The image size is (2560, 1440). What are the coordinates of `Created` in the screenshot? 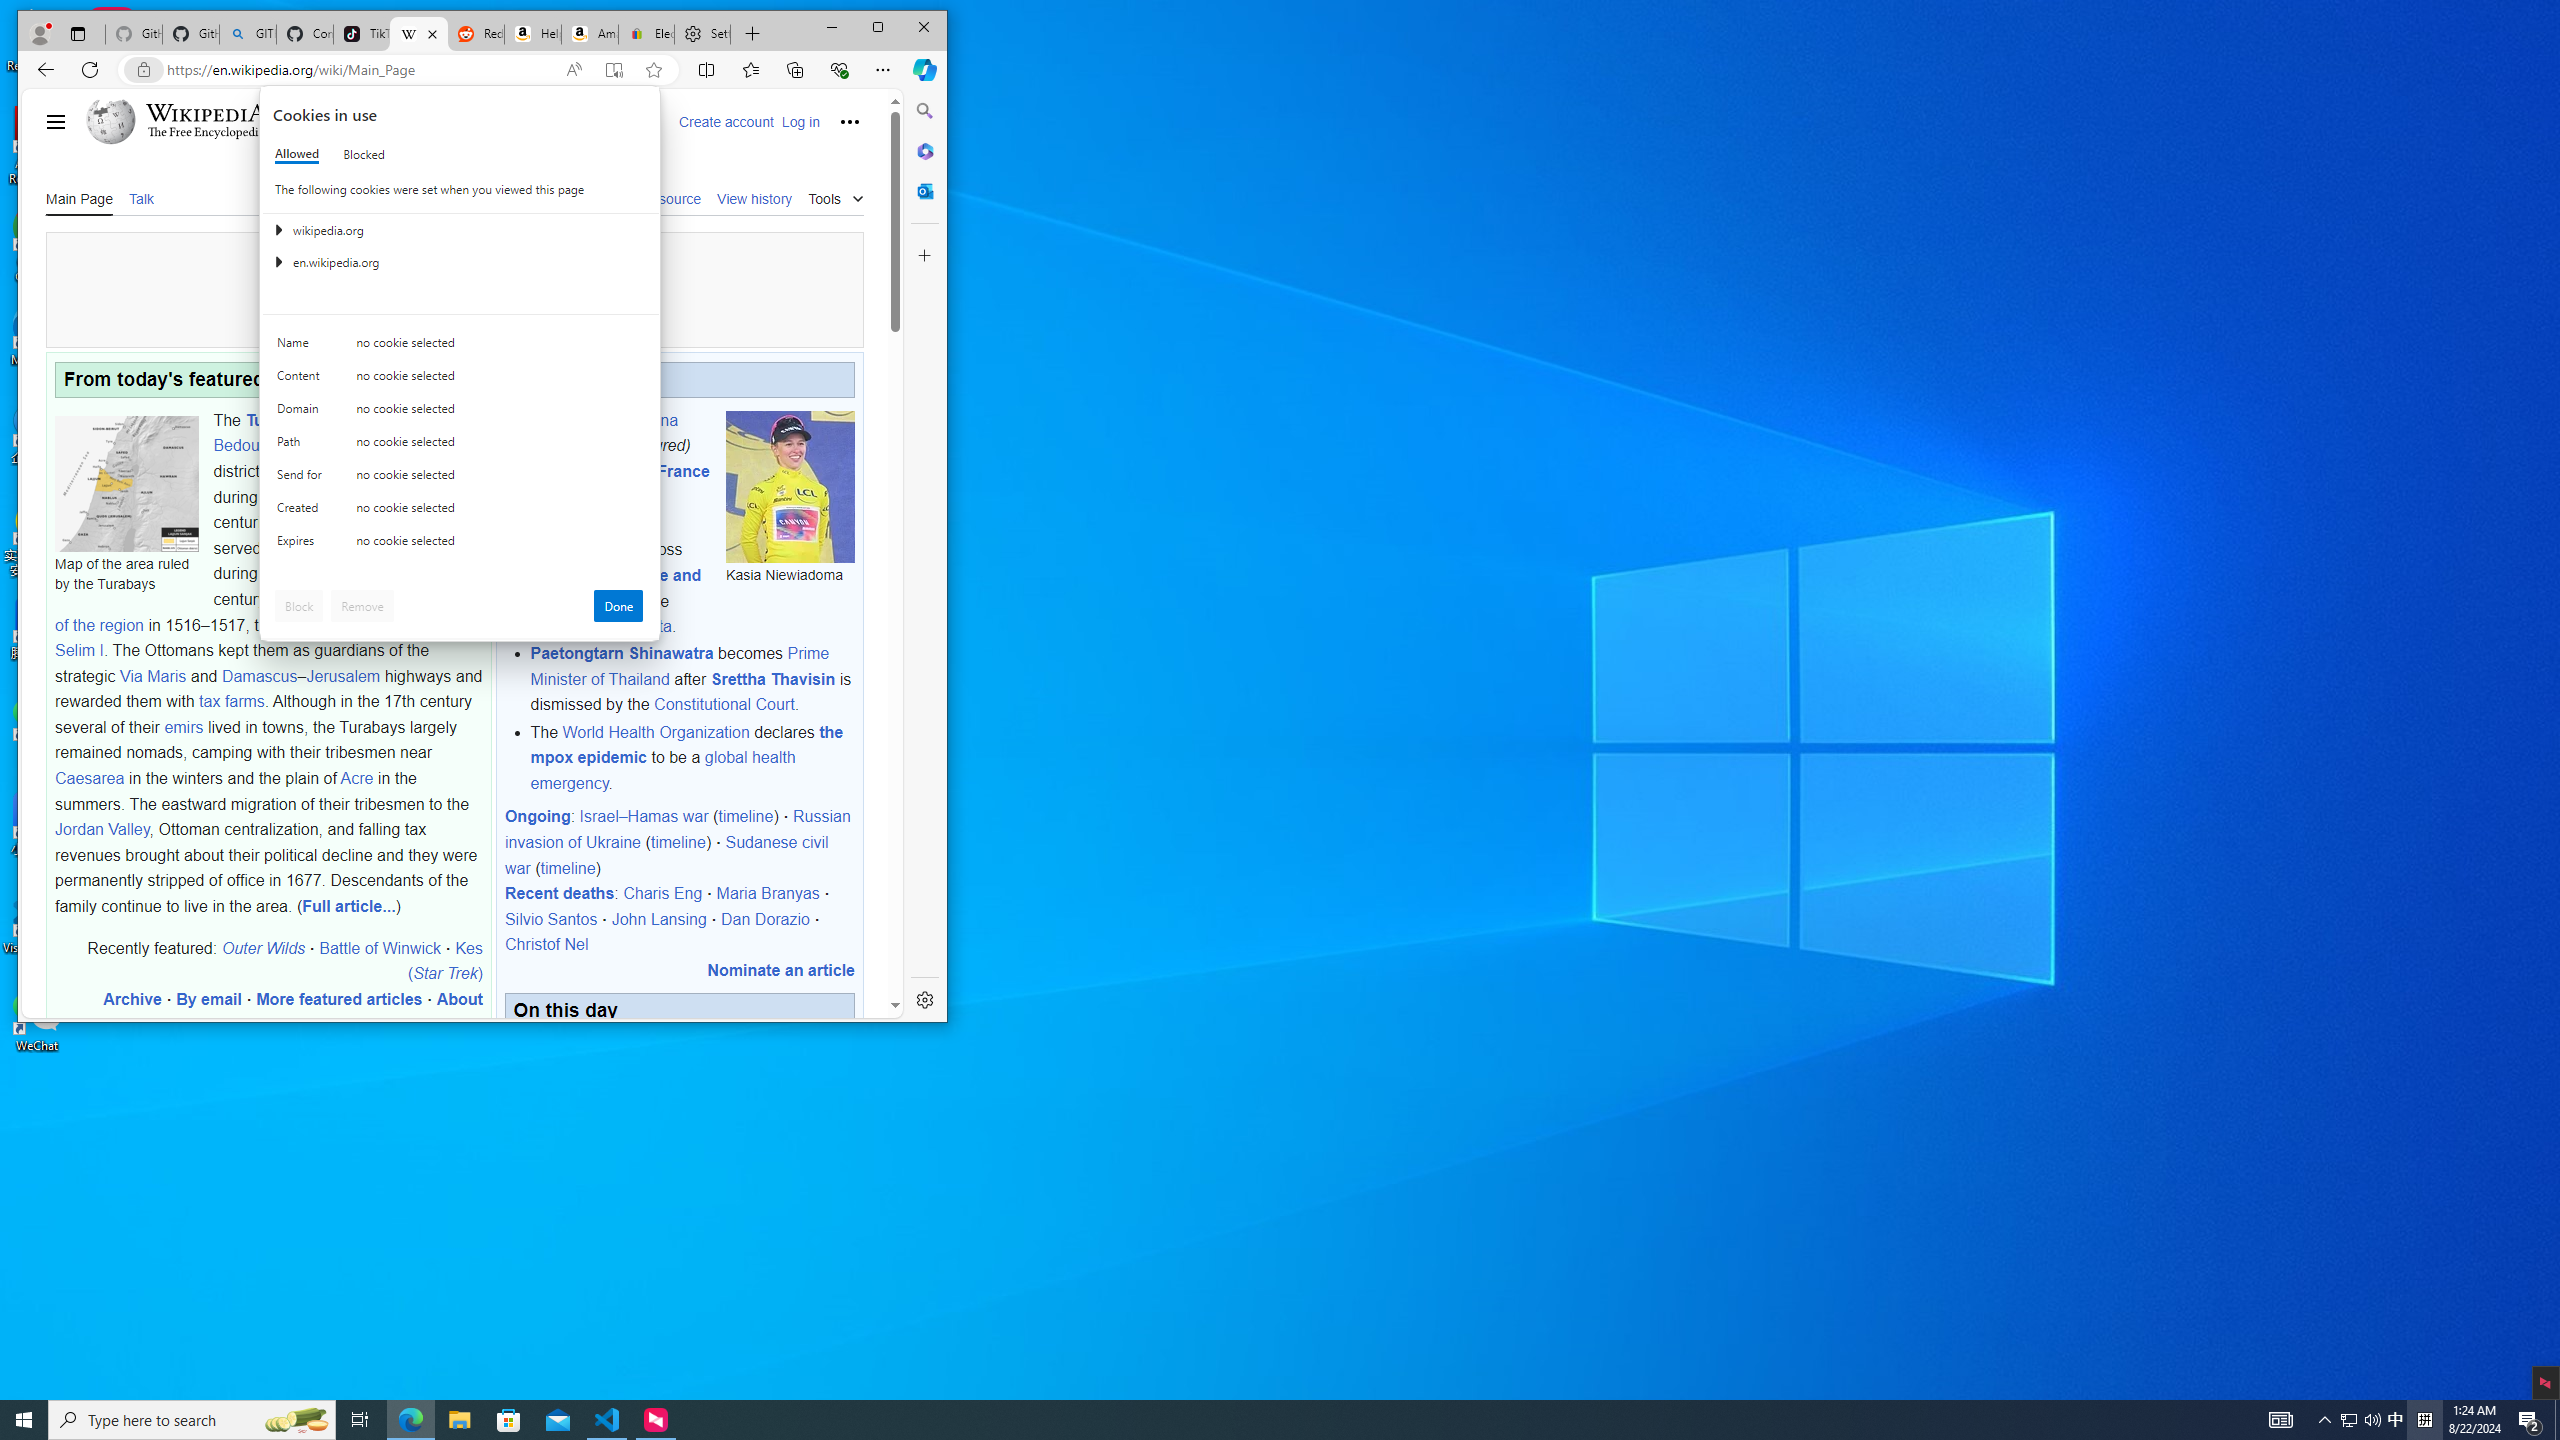 It's located at (303, 380).